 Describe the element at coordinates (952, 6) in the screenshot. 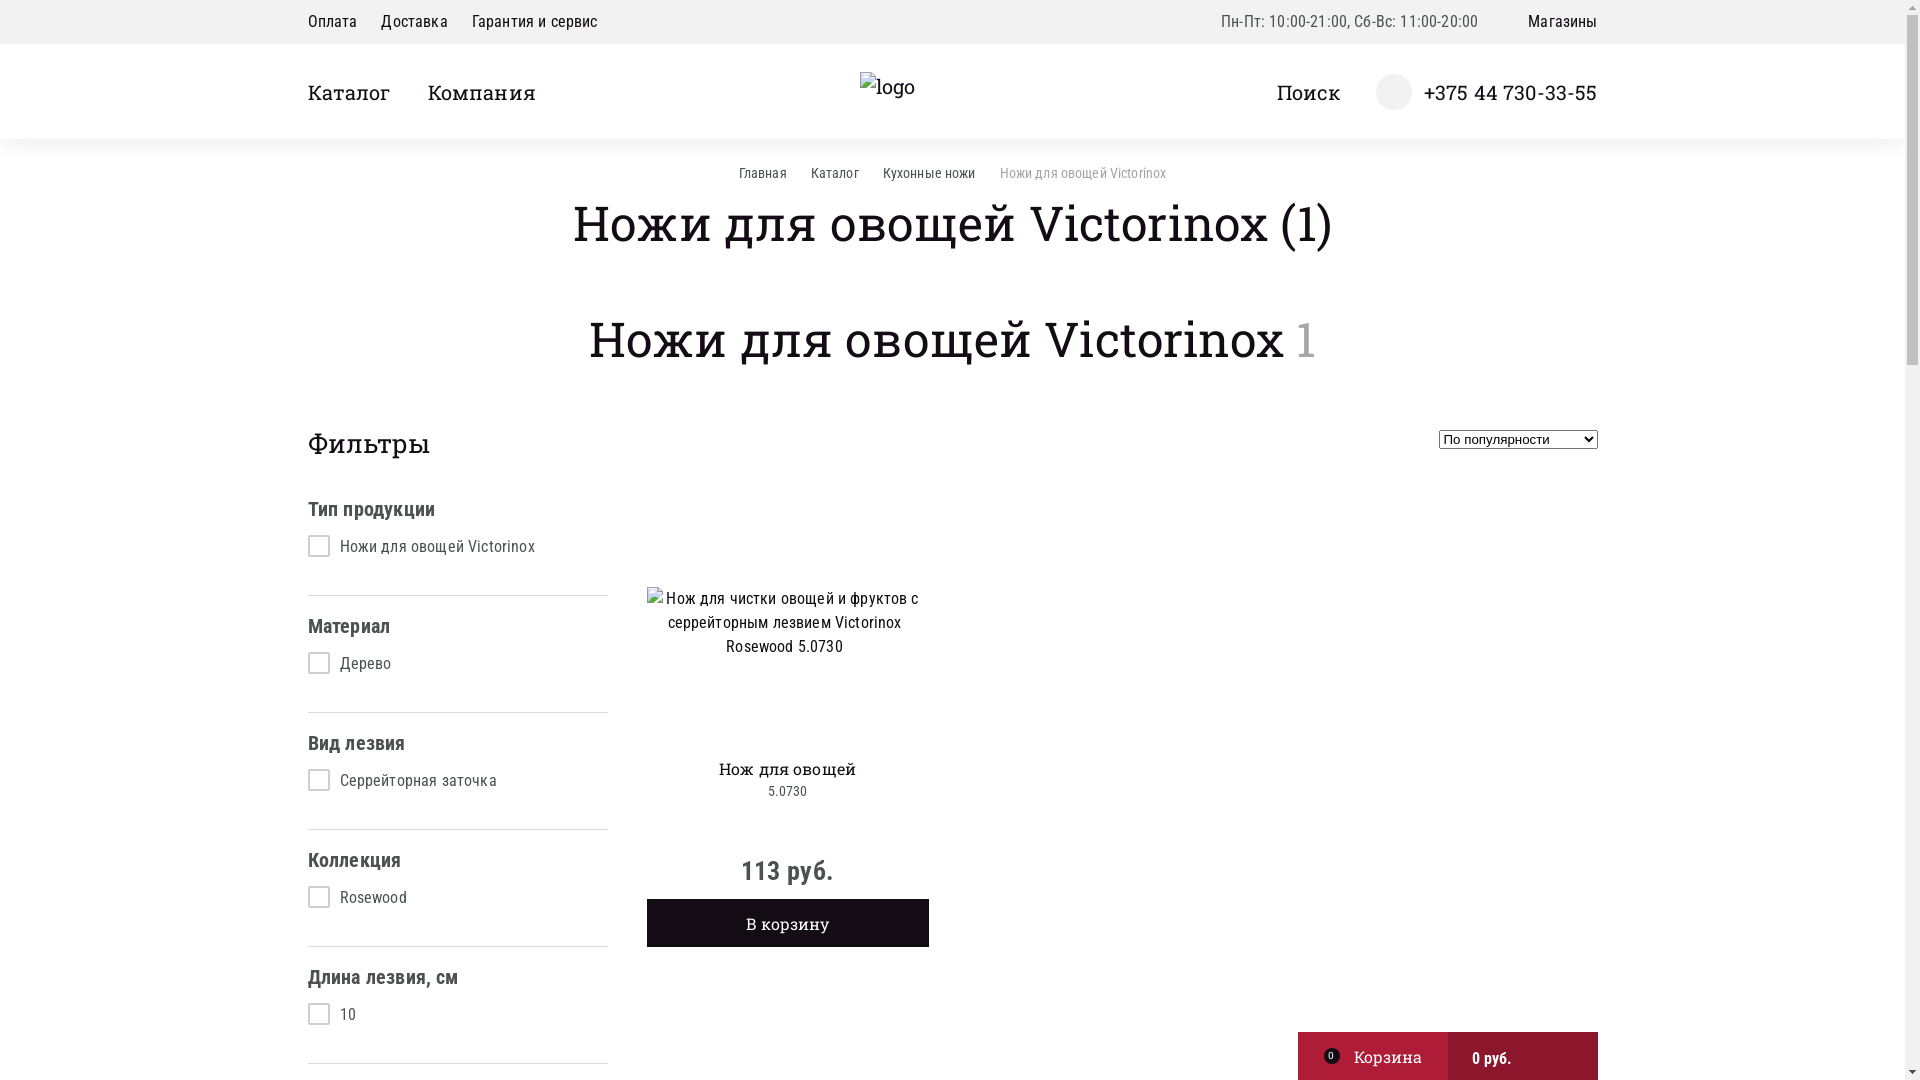

I see `Y` at that location.